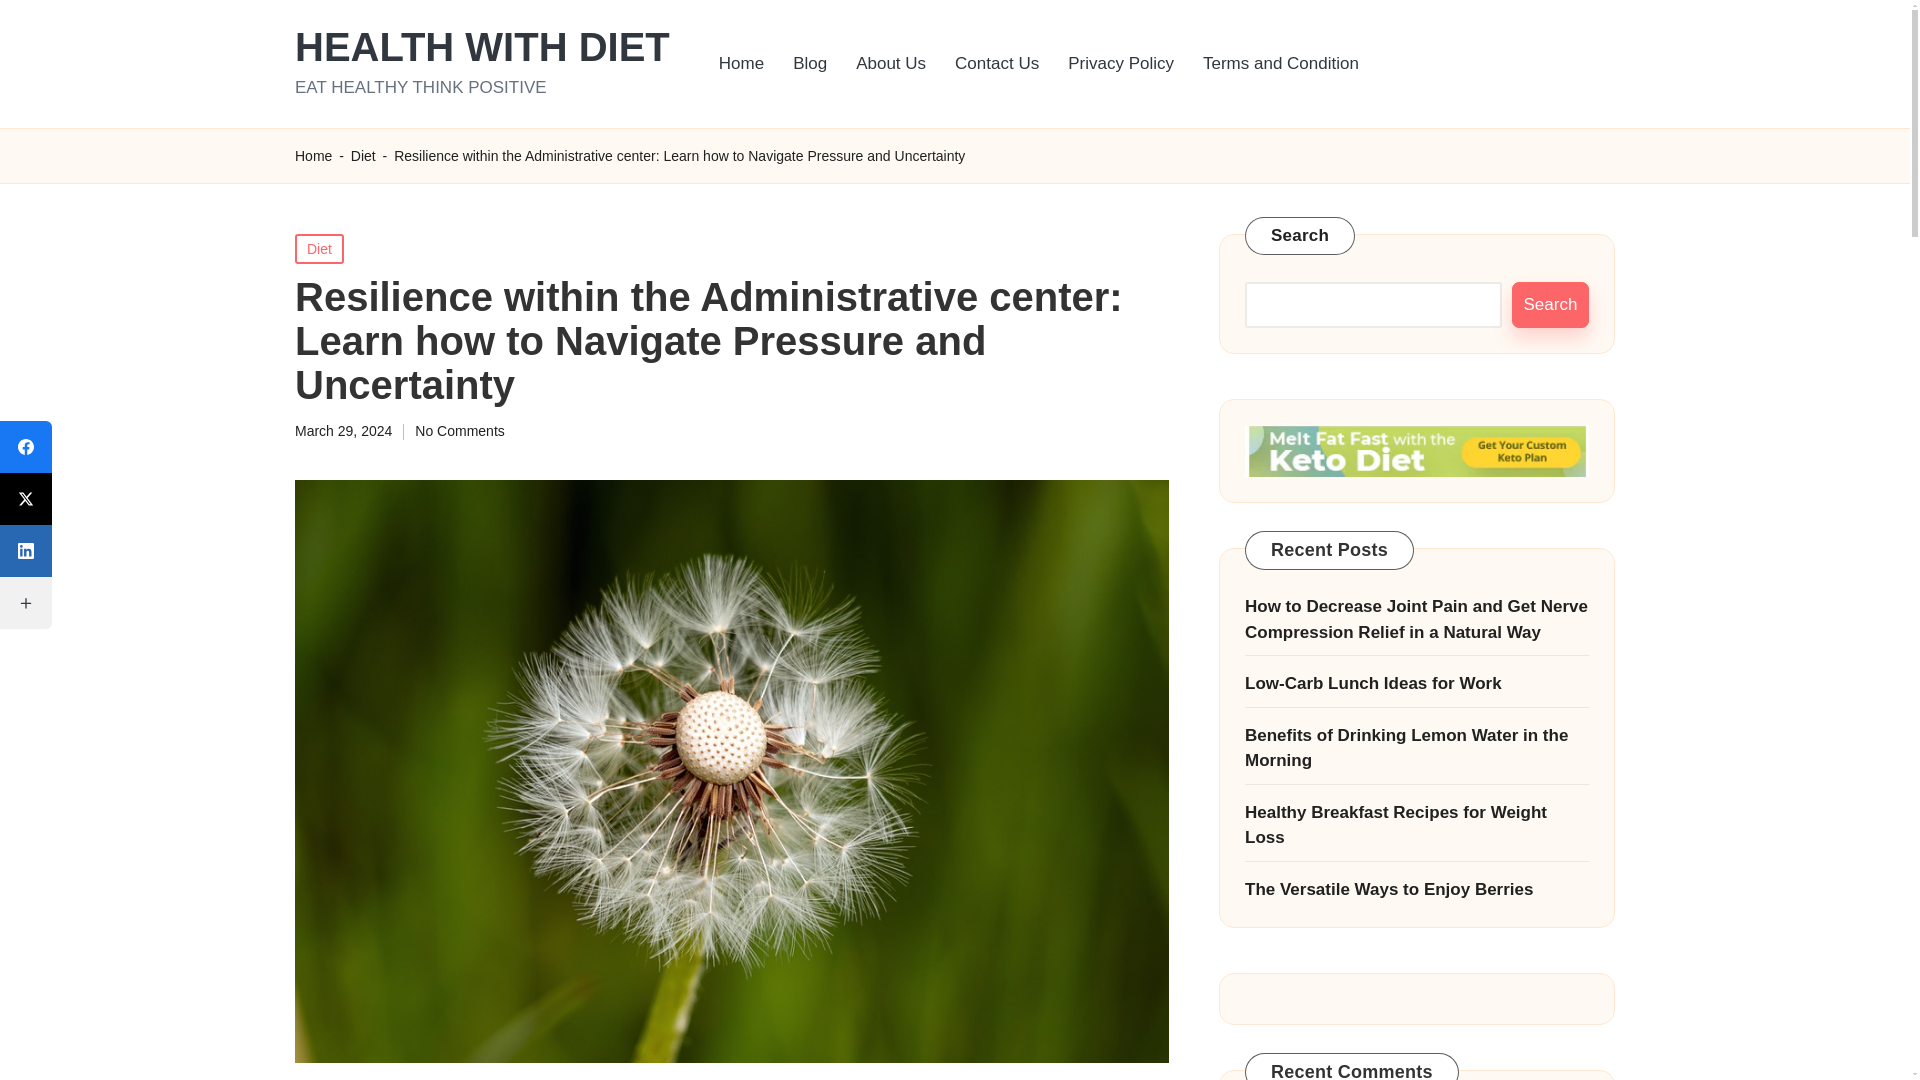  What do you see at coordinates (314, 156) in the screenshot?
I see `Home` at bounding box center [314, 156].